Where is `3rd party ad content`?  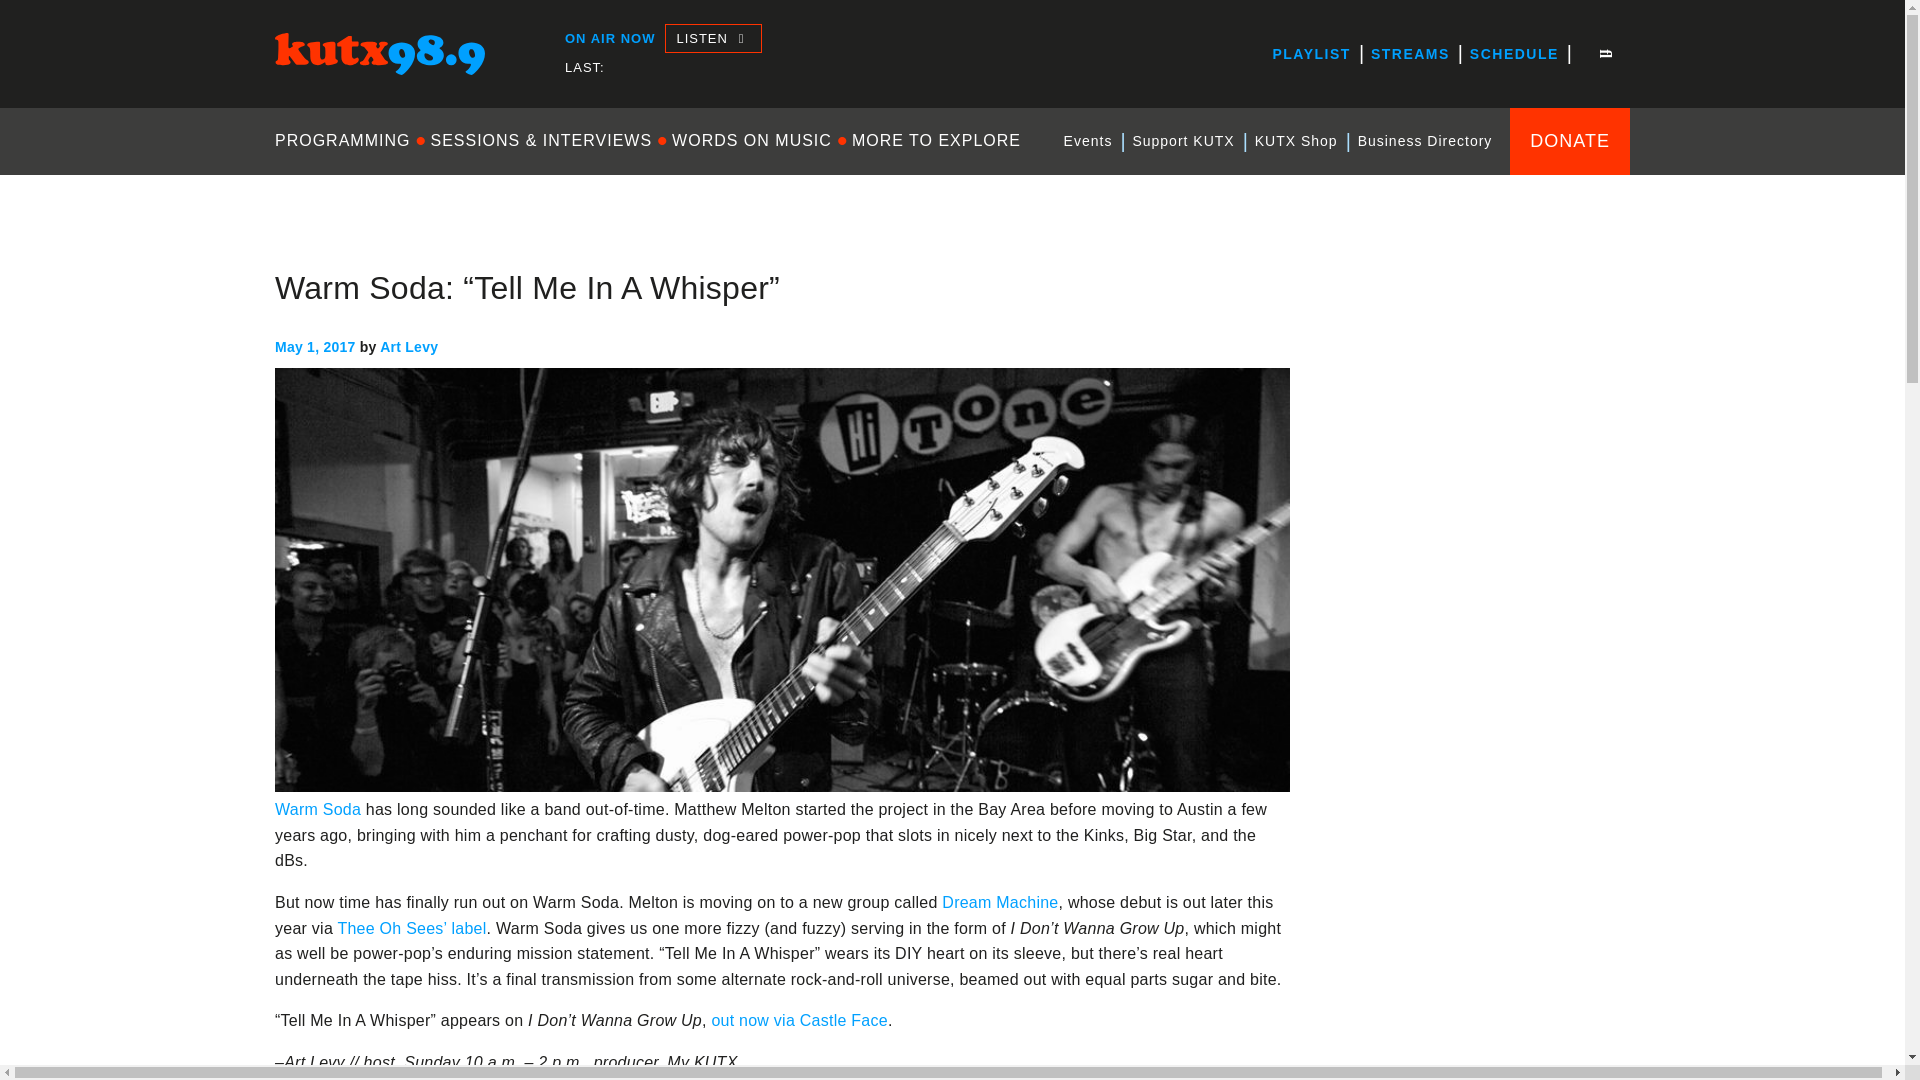 3rd party ad content is located at coordinates (1480, 926).